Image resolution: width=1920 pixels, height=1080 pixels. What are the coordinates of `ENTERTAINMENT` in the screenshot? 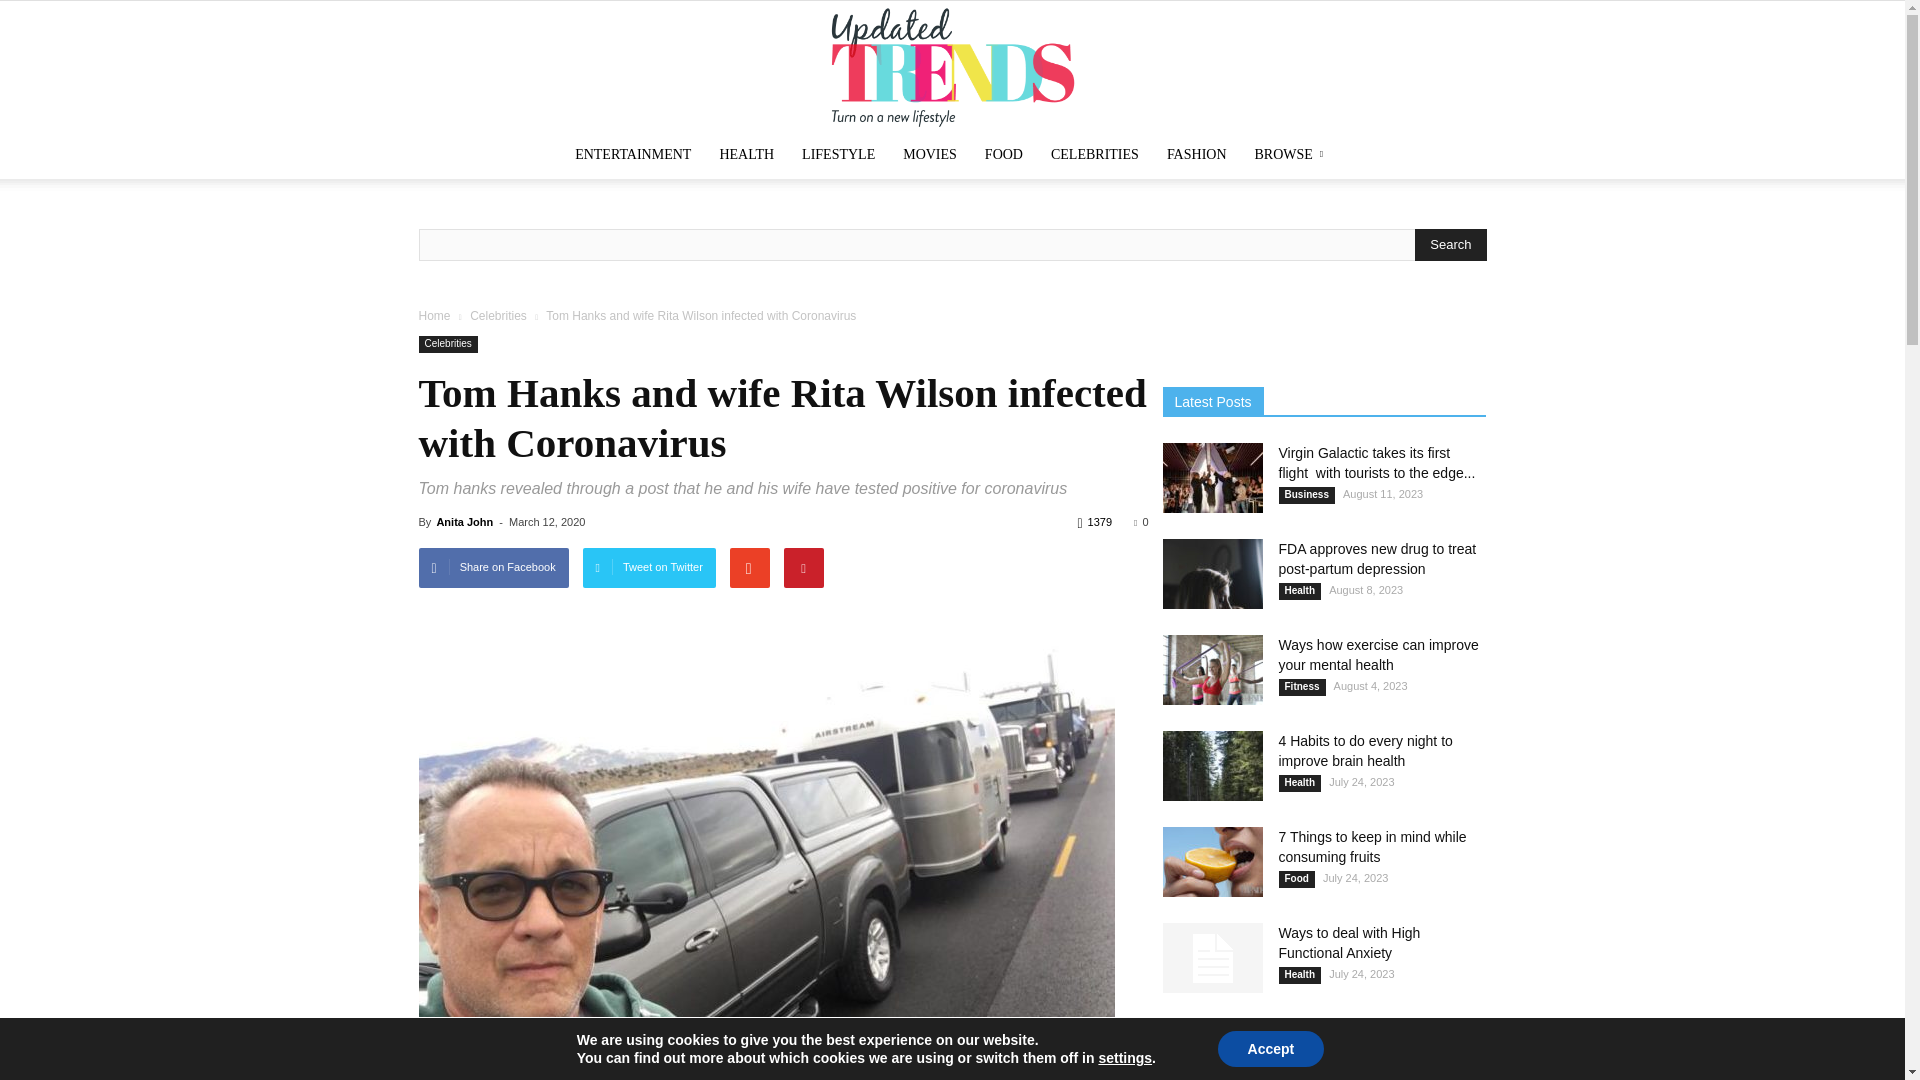 It's located at (632, 154).